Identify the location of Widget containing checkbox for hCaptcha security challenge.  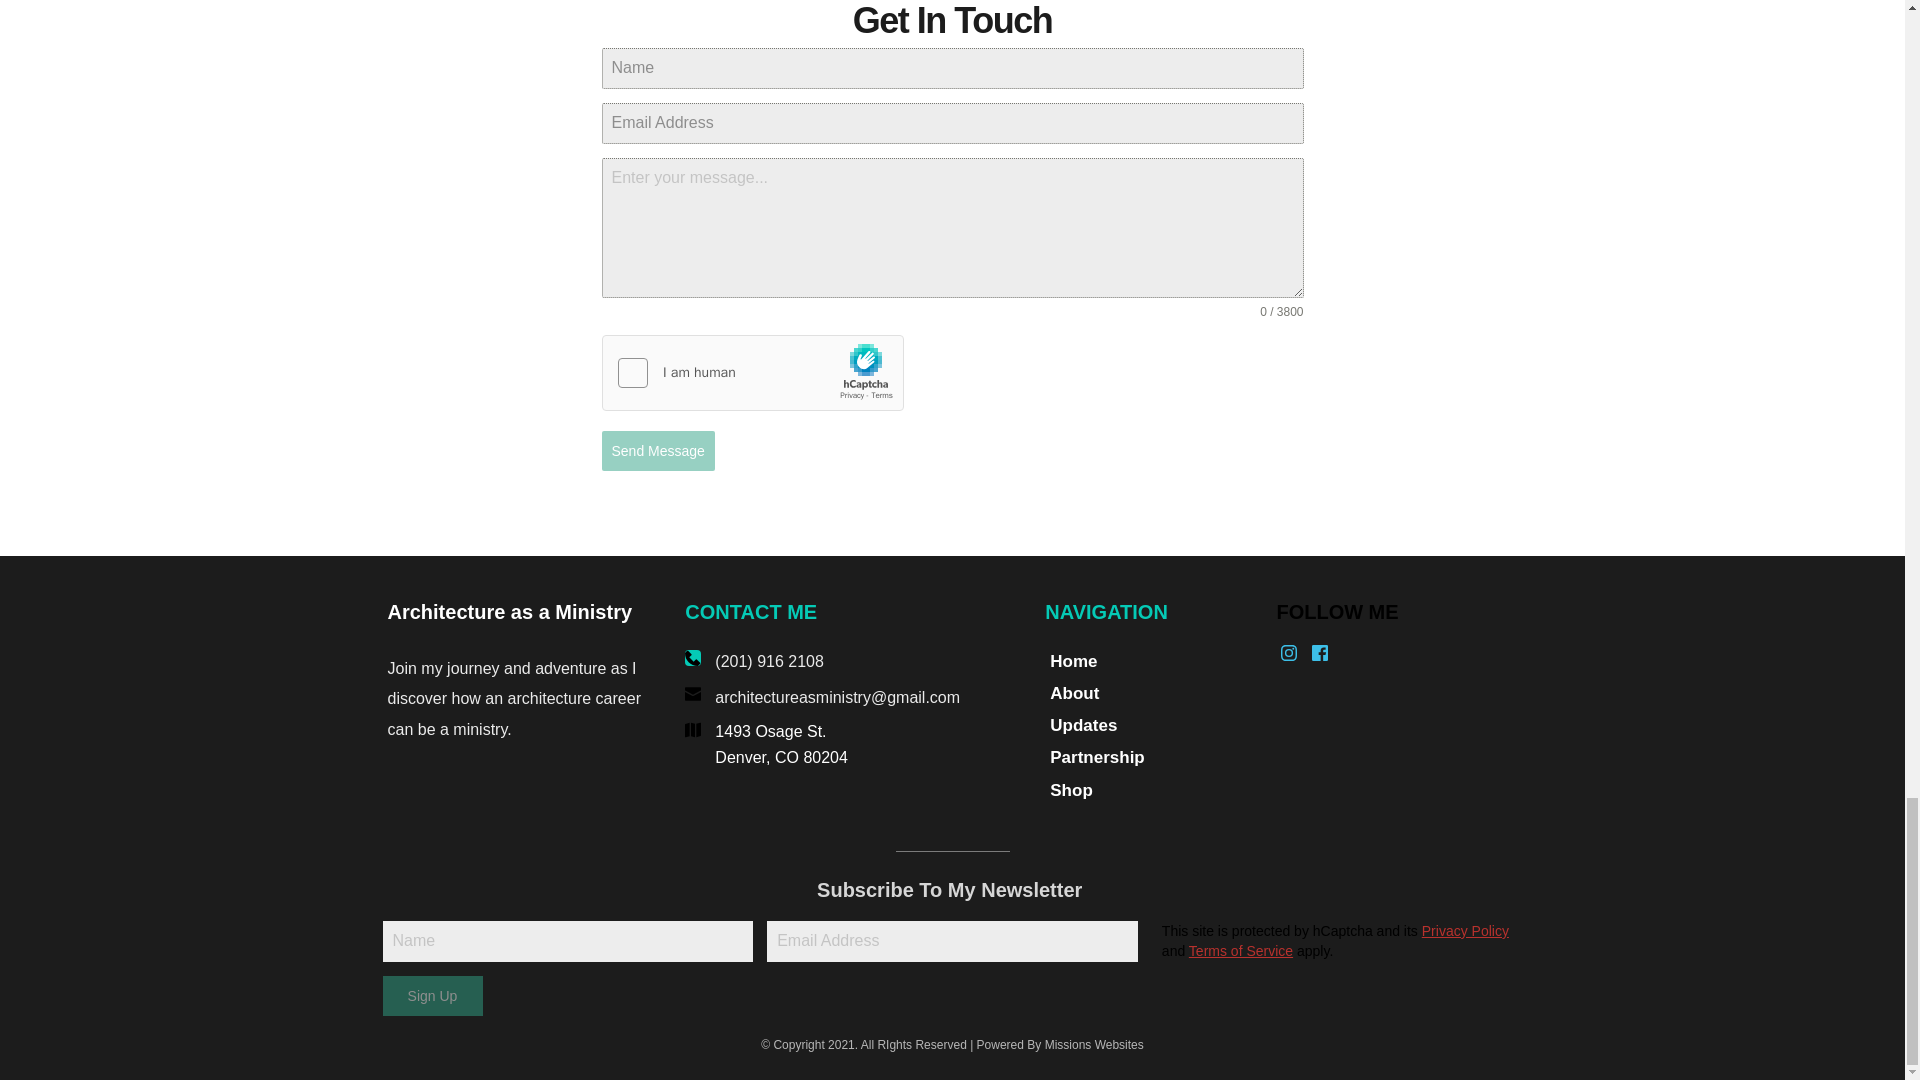
(753, 373).